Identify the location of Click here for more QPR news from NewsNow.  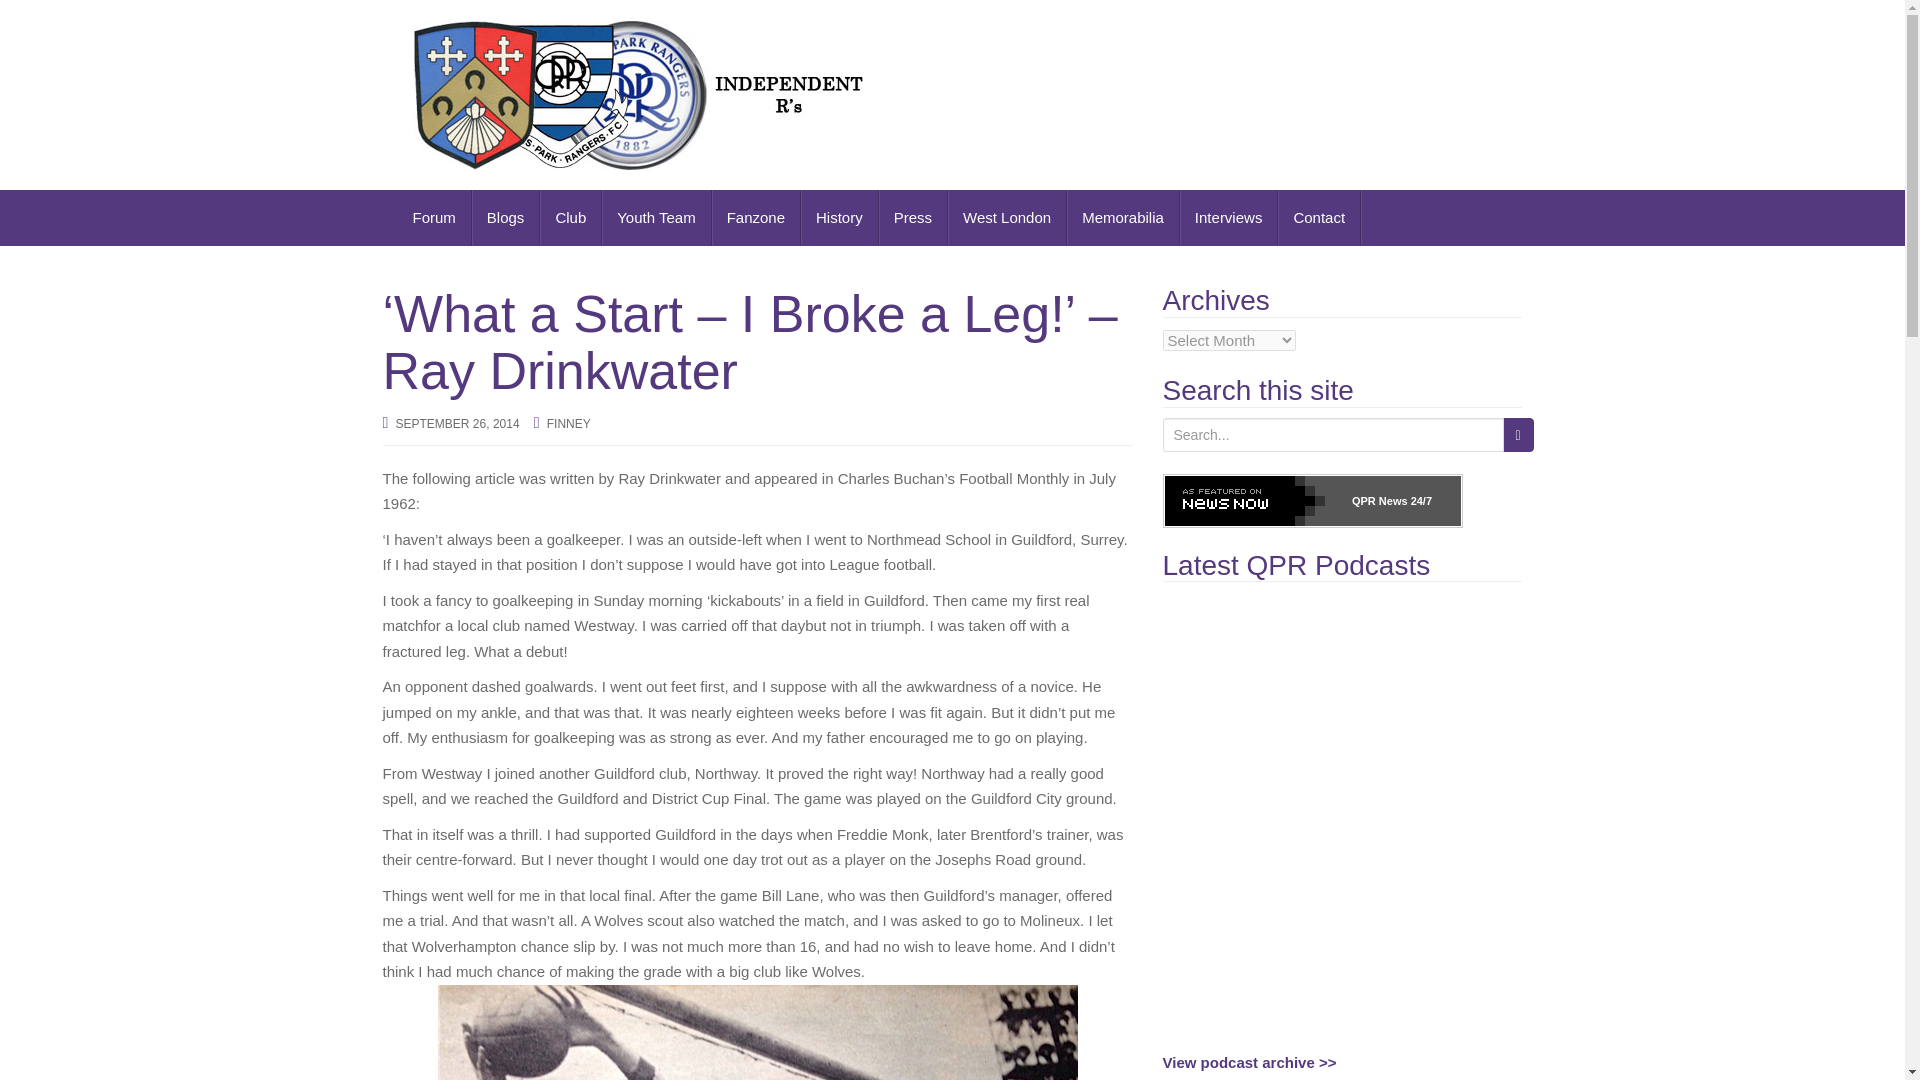
(1311, 501).